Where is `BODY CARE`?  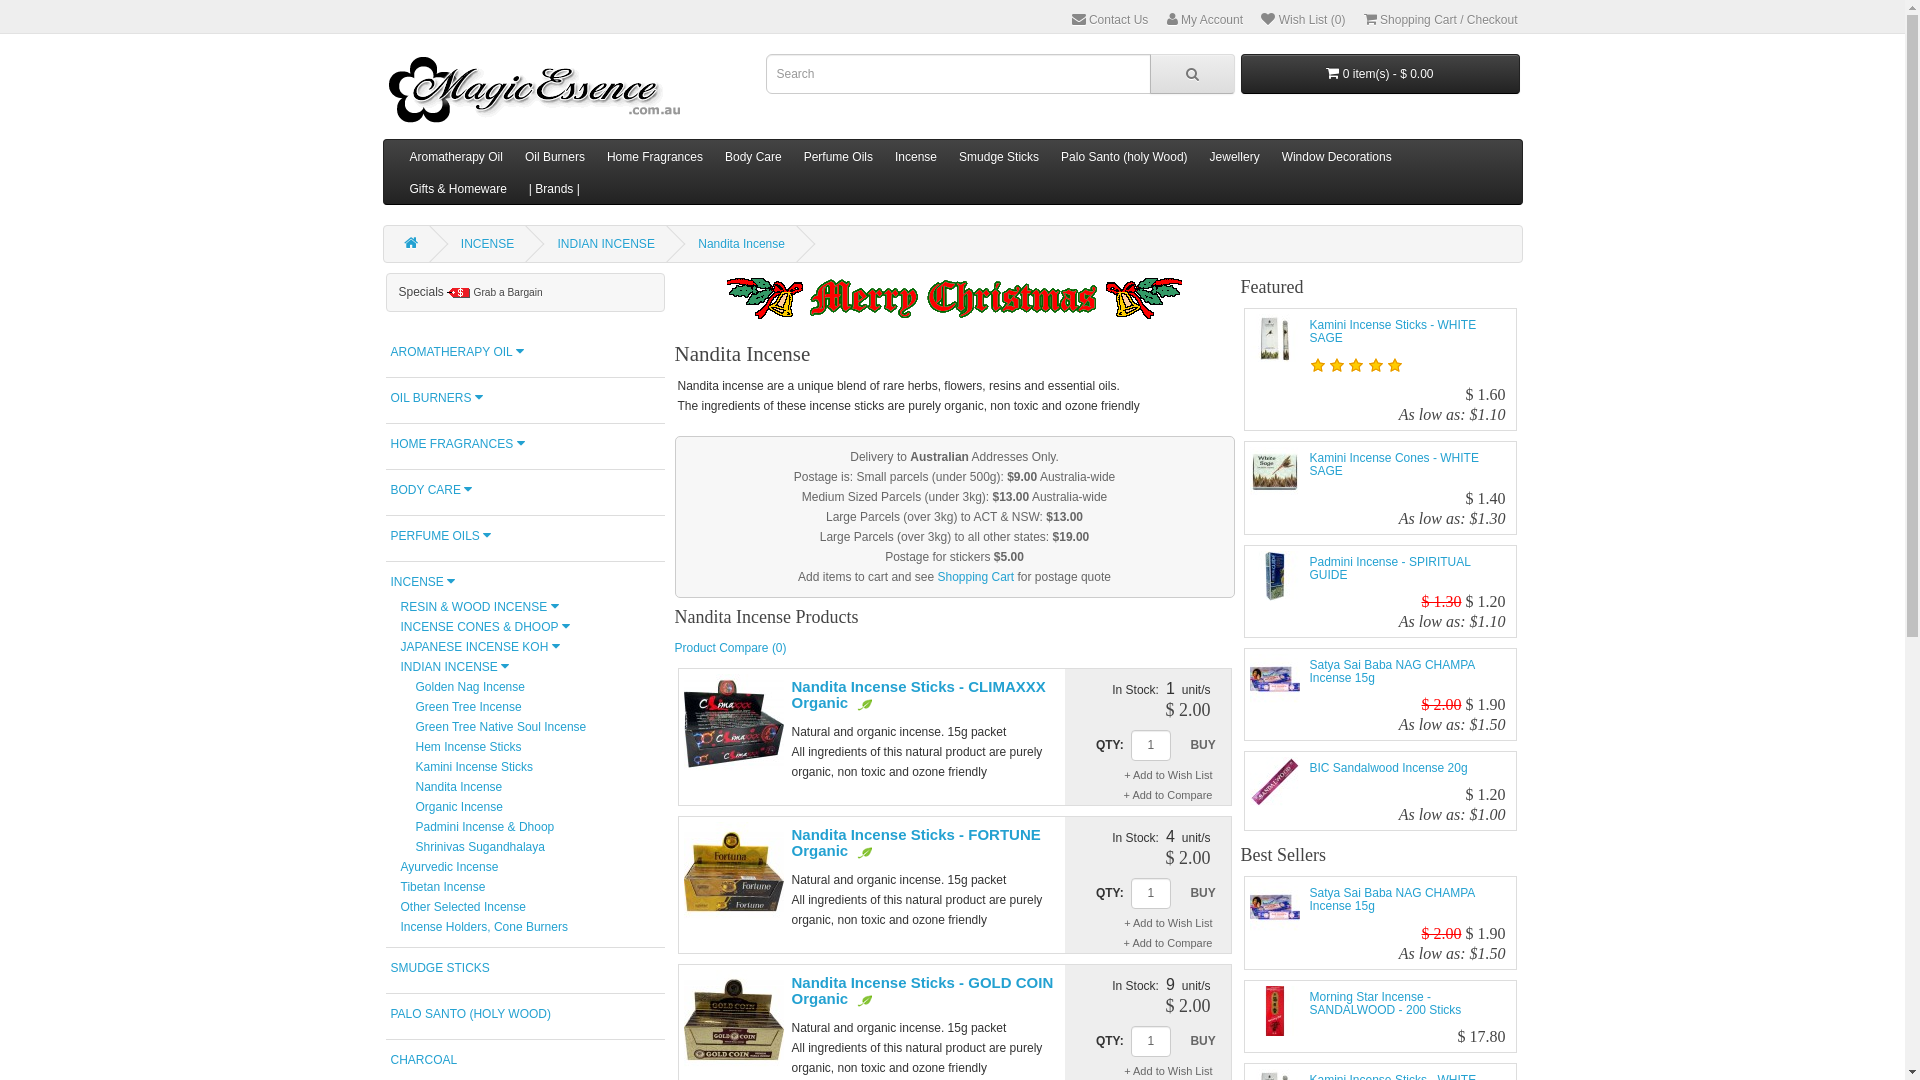 BODY CARE is located at coordinates (526, 490).